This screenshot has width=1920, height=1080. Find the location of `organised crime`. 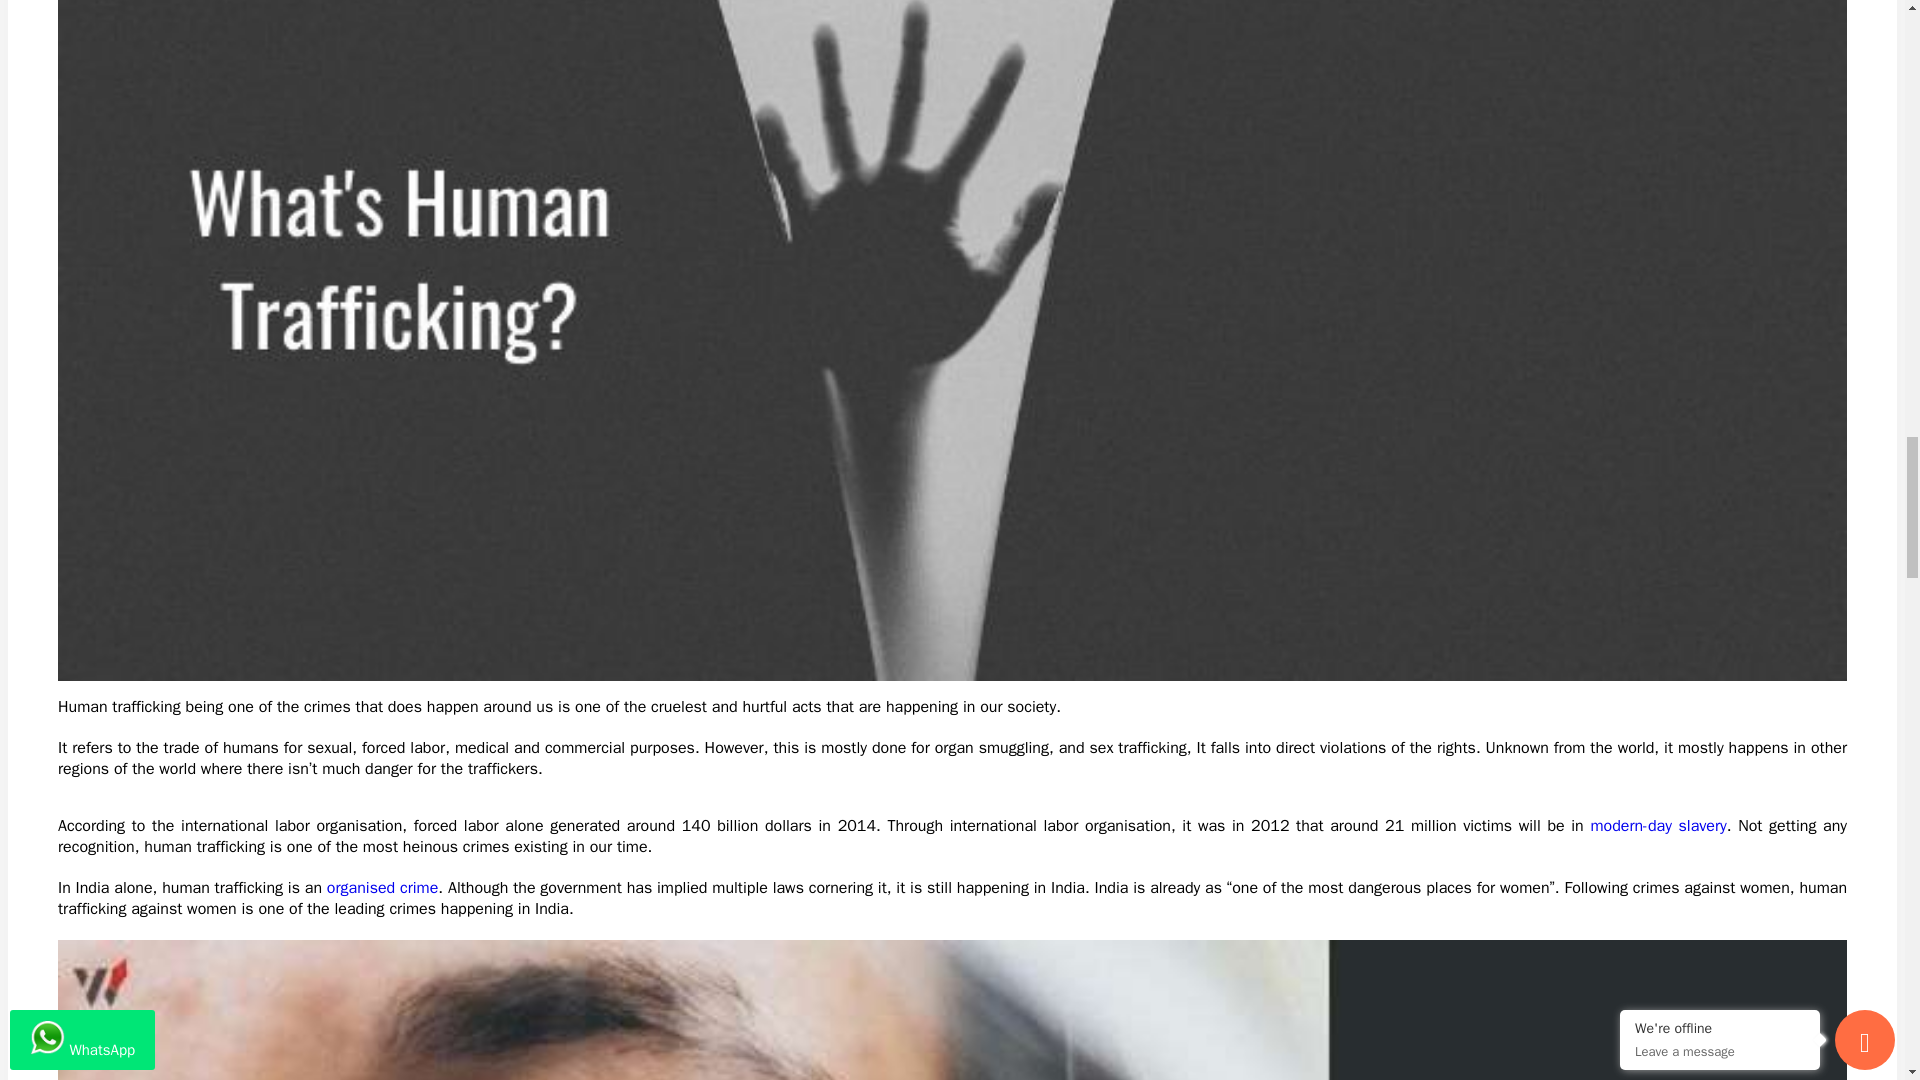

organised crime is located at coordinates (382, 888).